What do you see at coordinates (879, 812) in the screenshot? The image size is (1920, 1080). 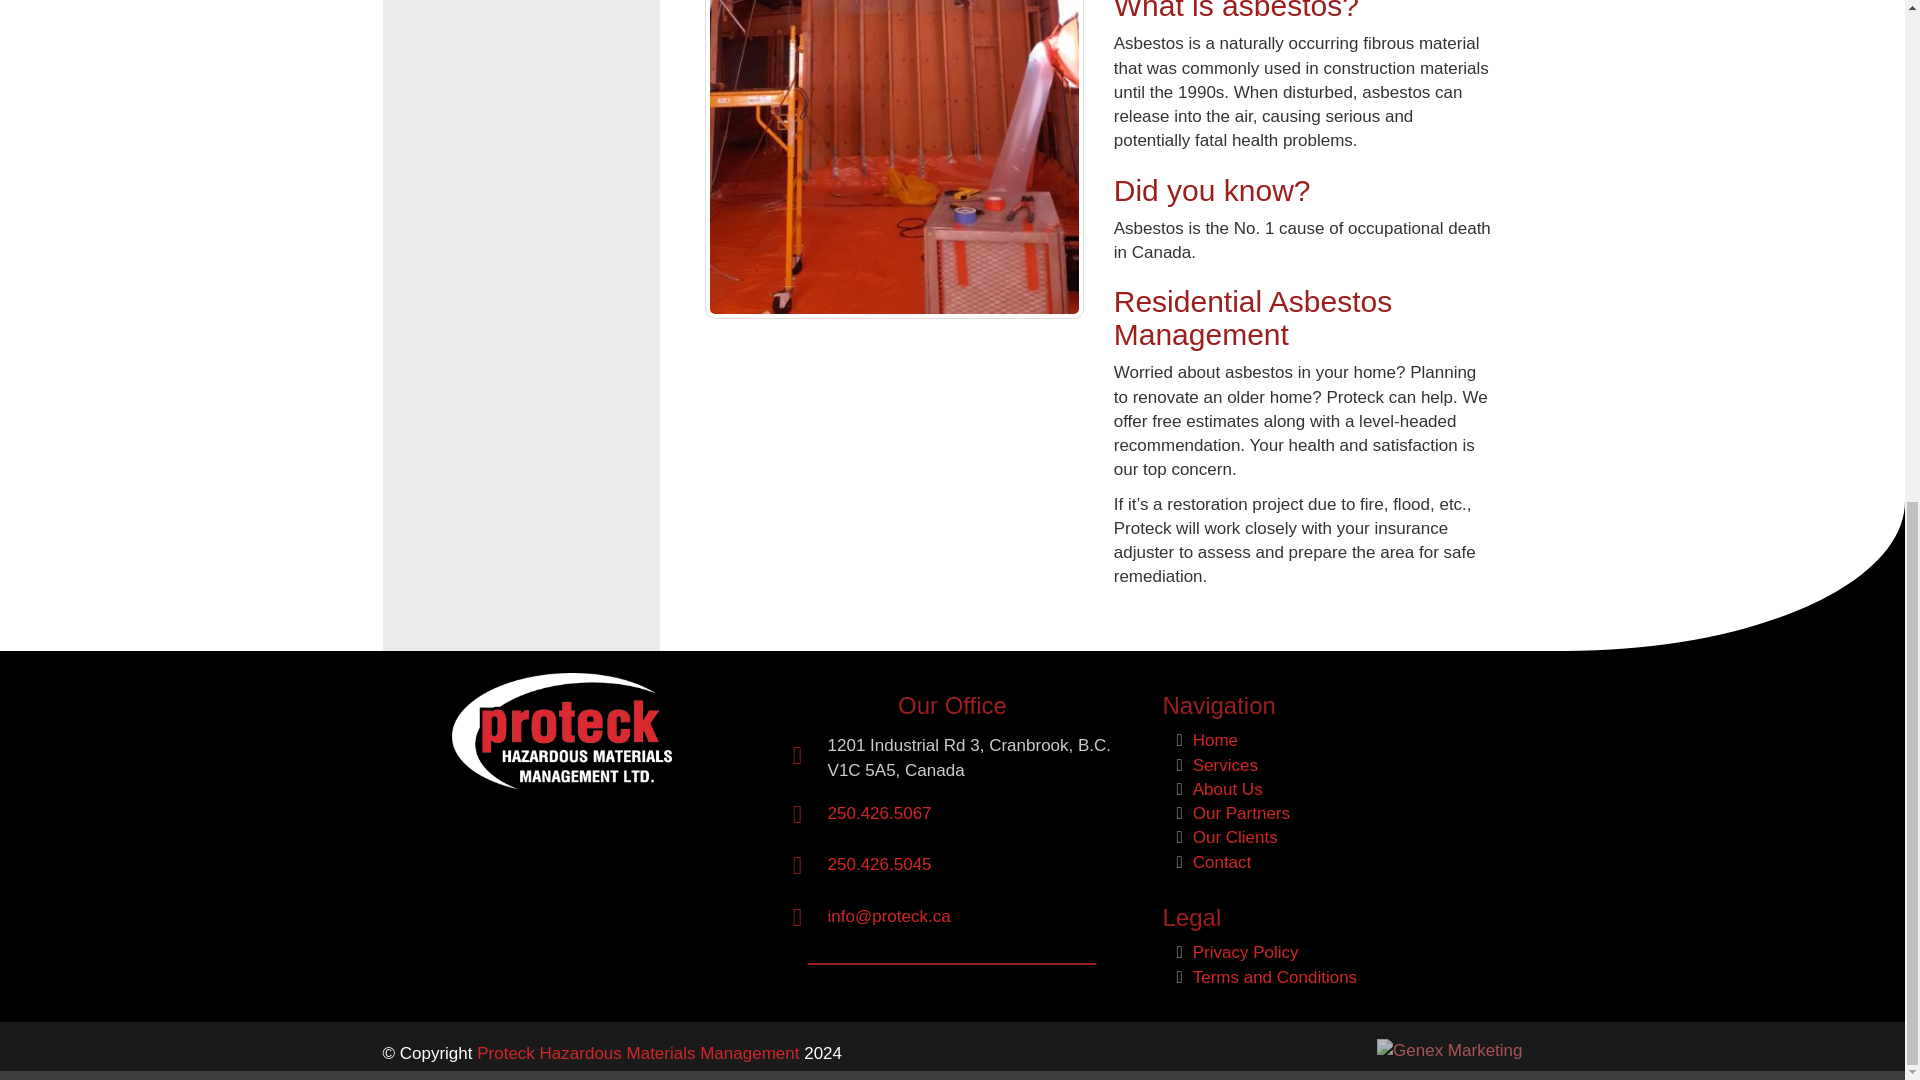 I see `250.426.5067` at bounding box center [879, 812].